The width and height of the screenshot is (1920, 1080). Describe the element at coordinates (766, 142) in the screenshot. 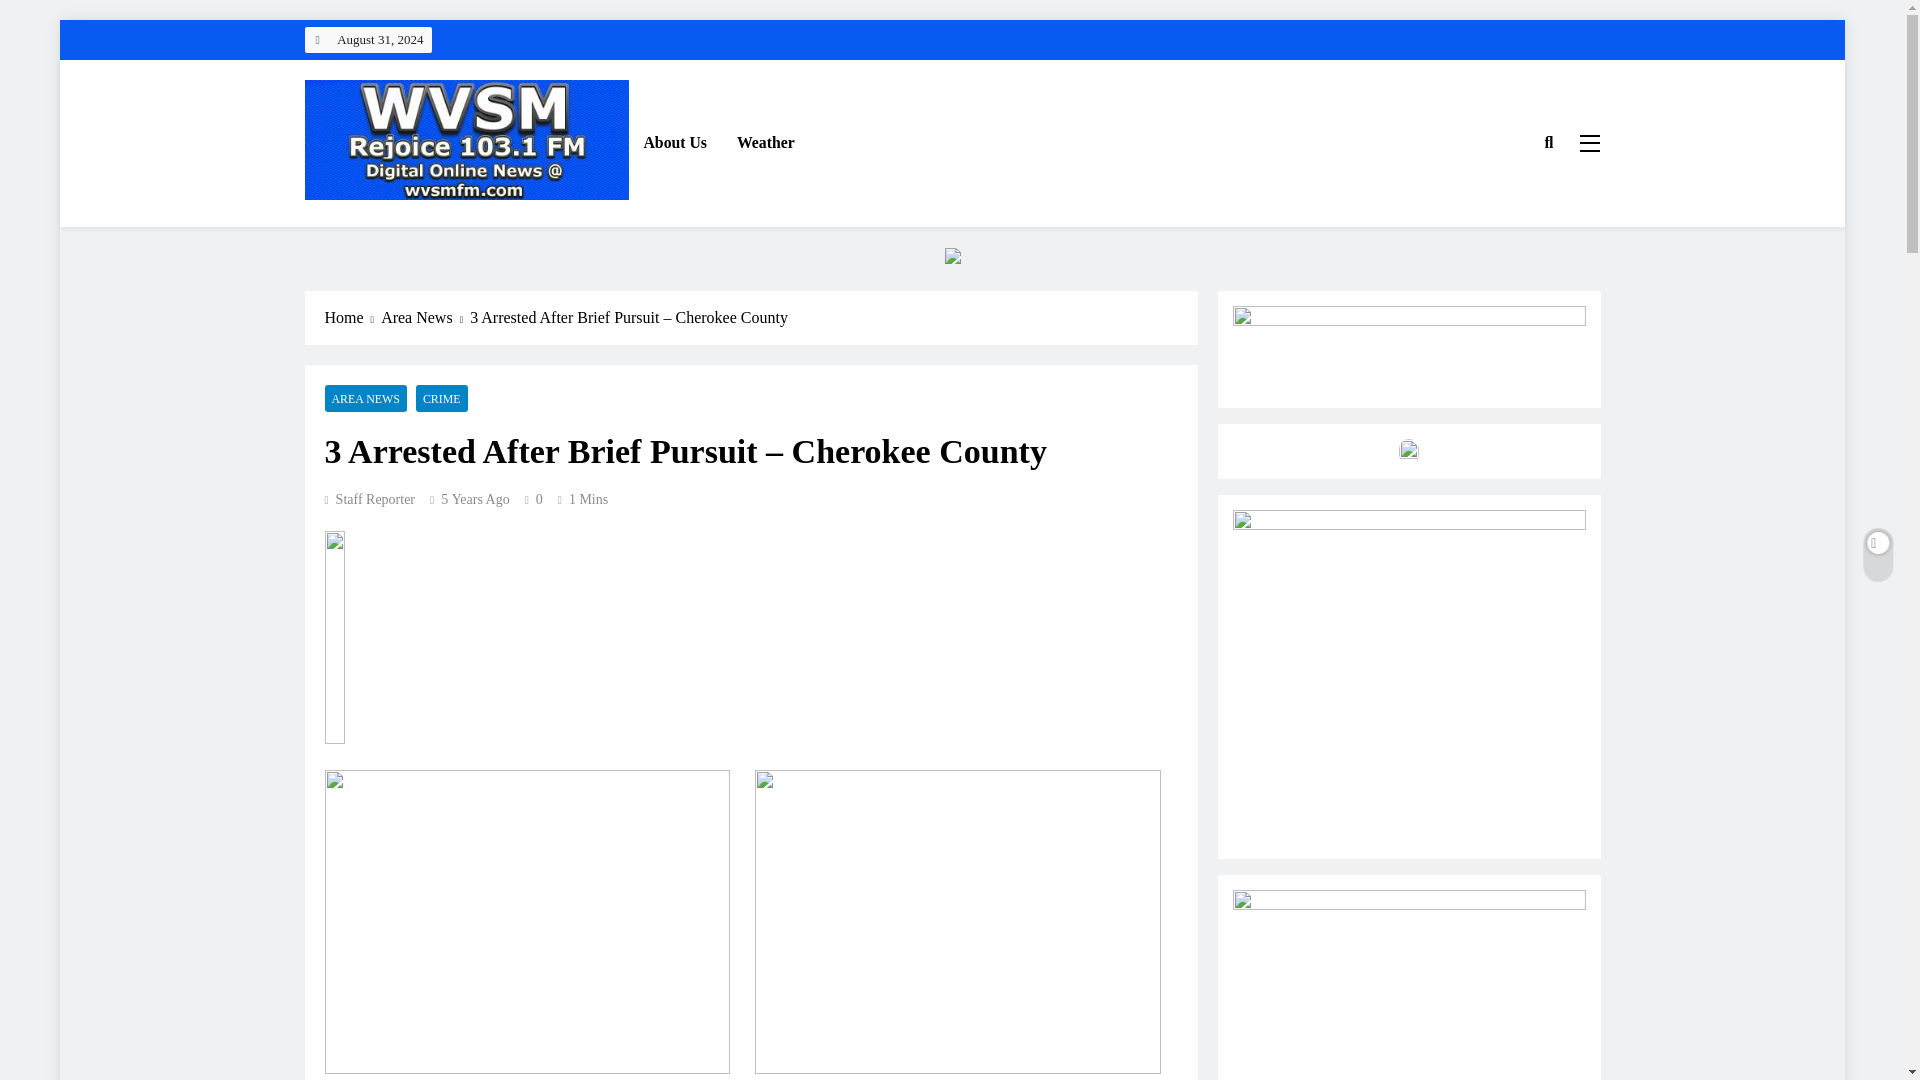

I see `Weather` at that location.